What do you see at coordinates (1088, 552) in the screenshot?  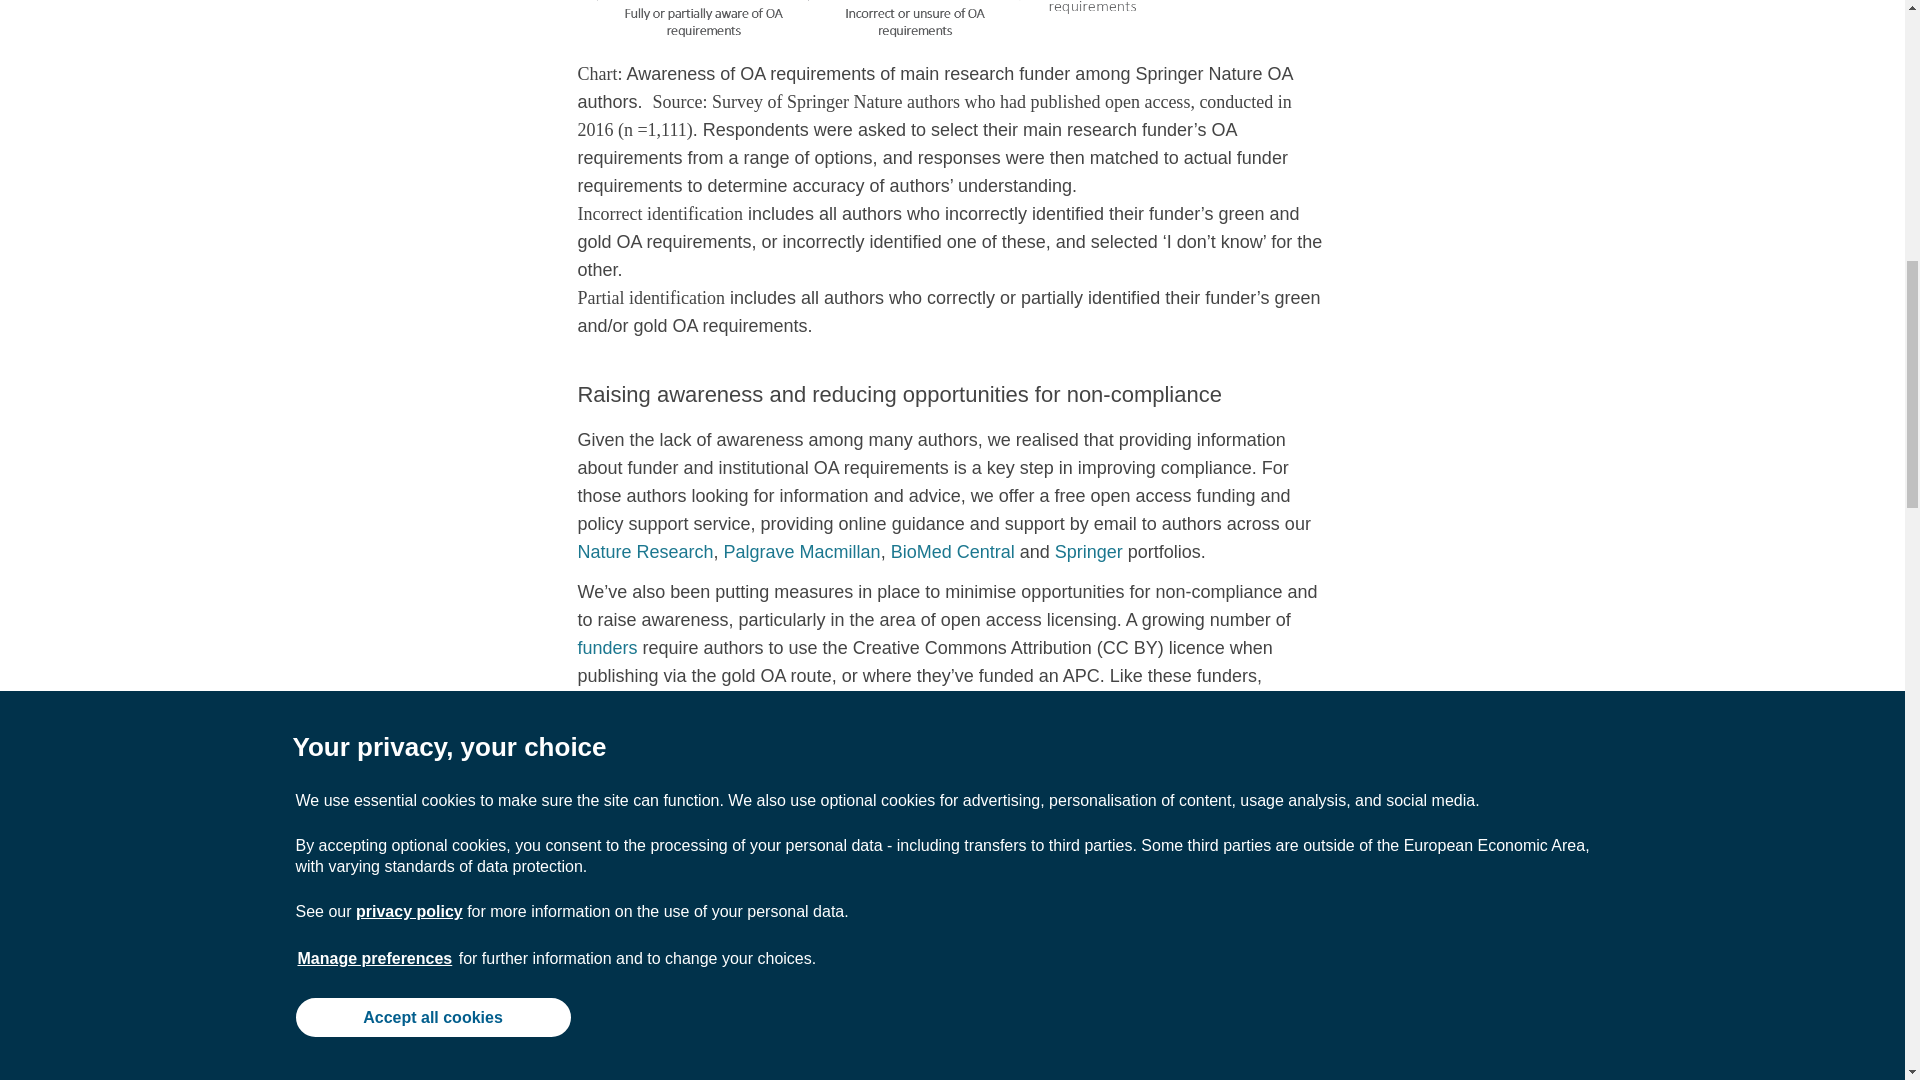 I see `Springer` at bounding box center [1088, 552].